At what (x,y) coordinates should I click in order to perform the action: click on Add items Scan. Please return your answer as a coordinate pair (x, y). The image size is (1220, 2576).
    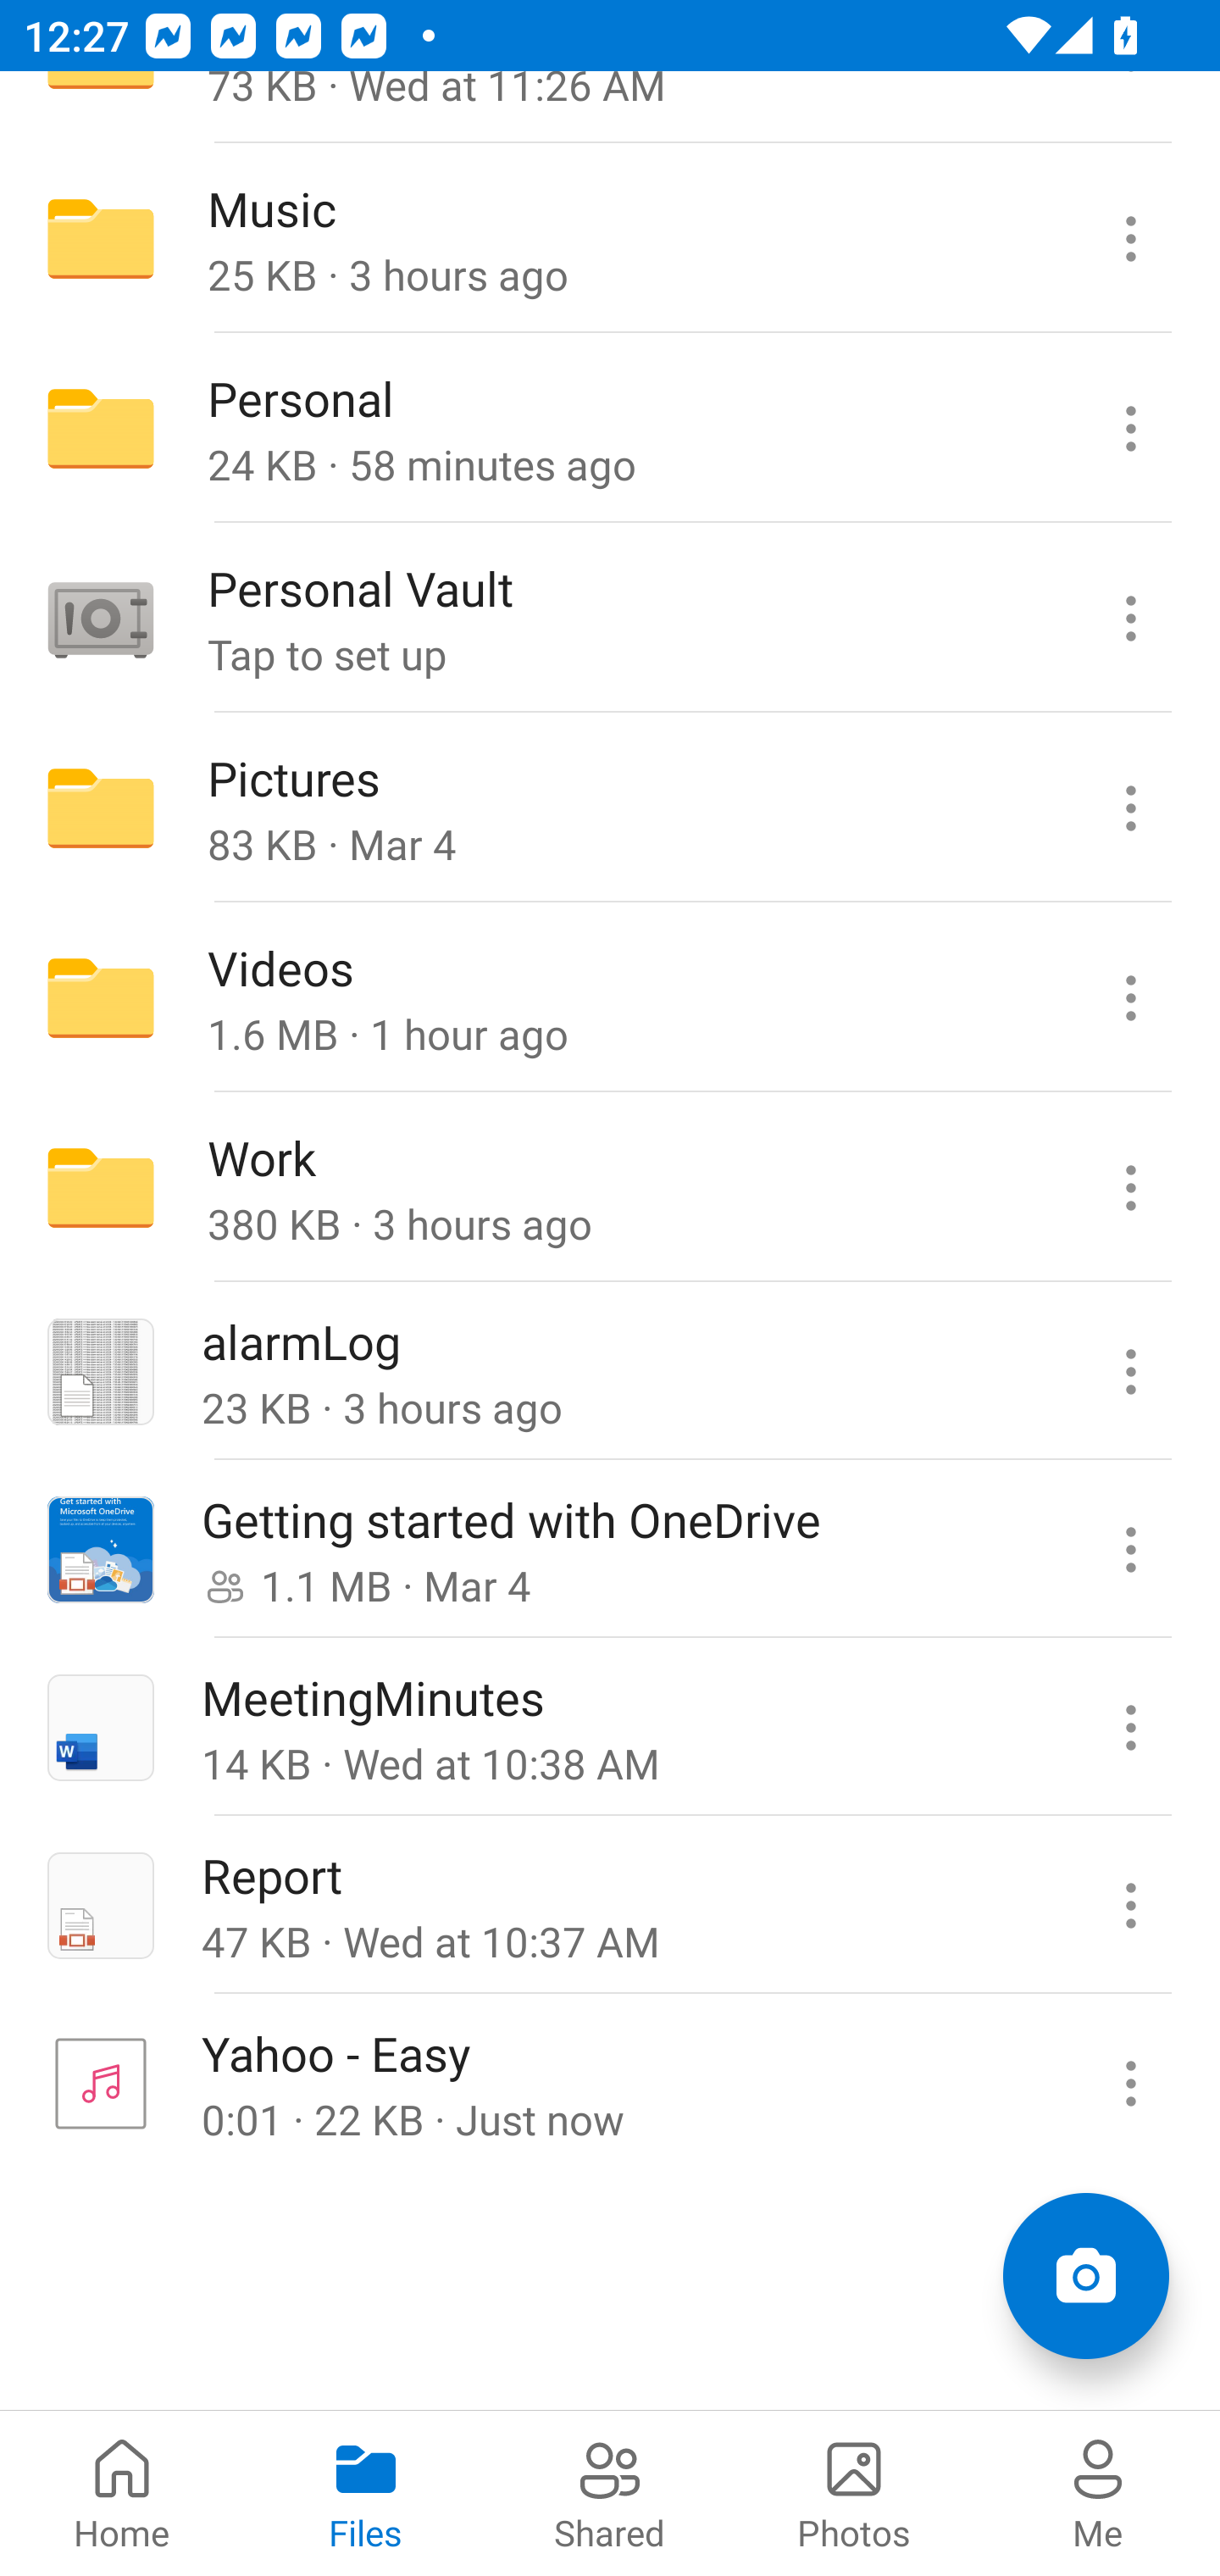
    Looking at the image, I should click on (1085, 2276).